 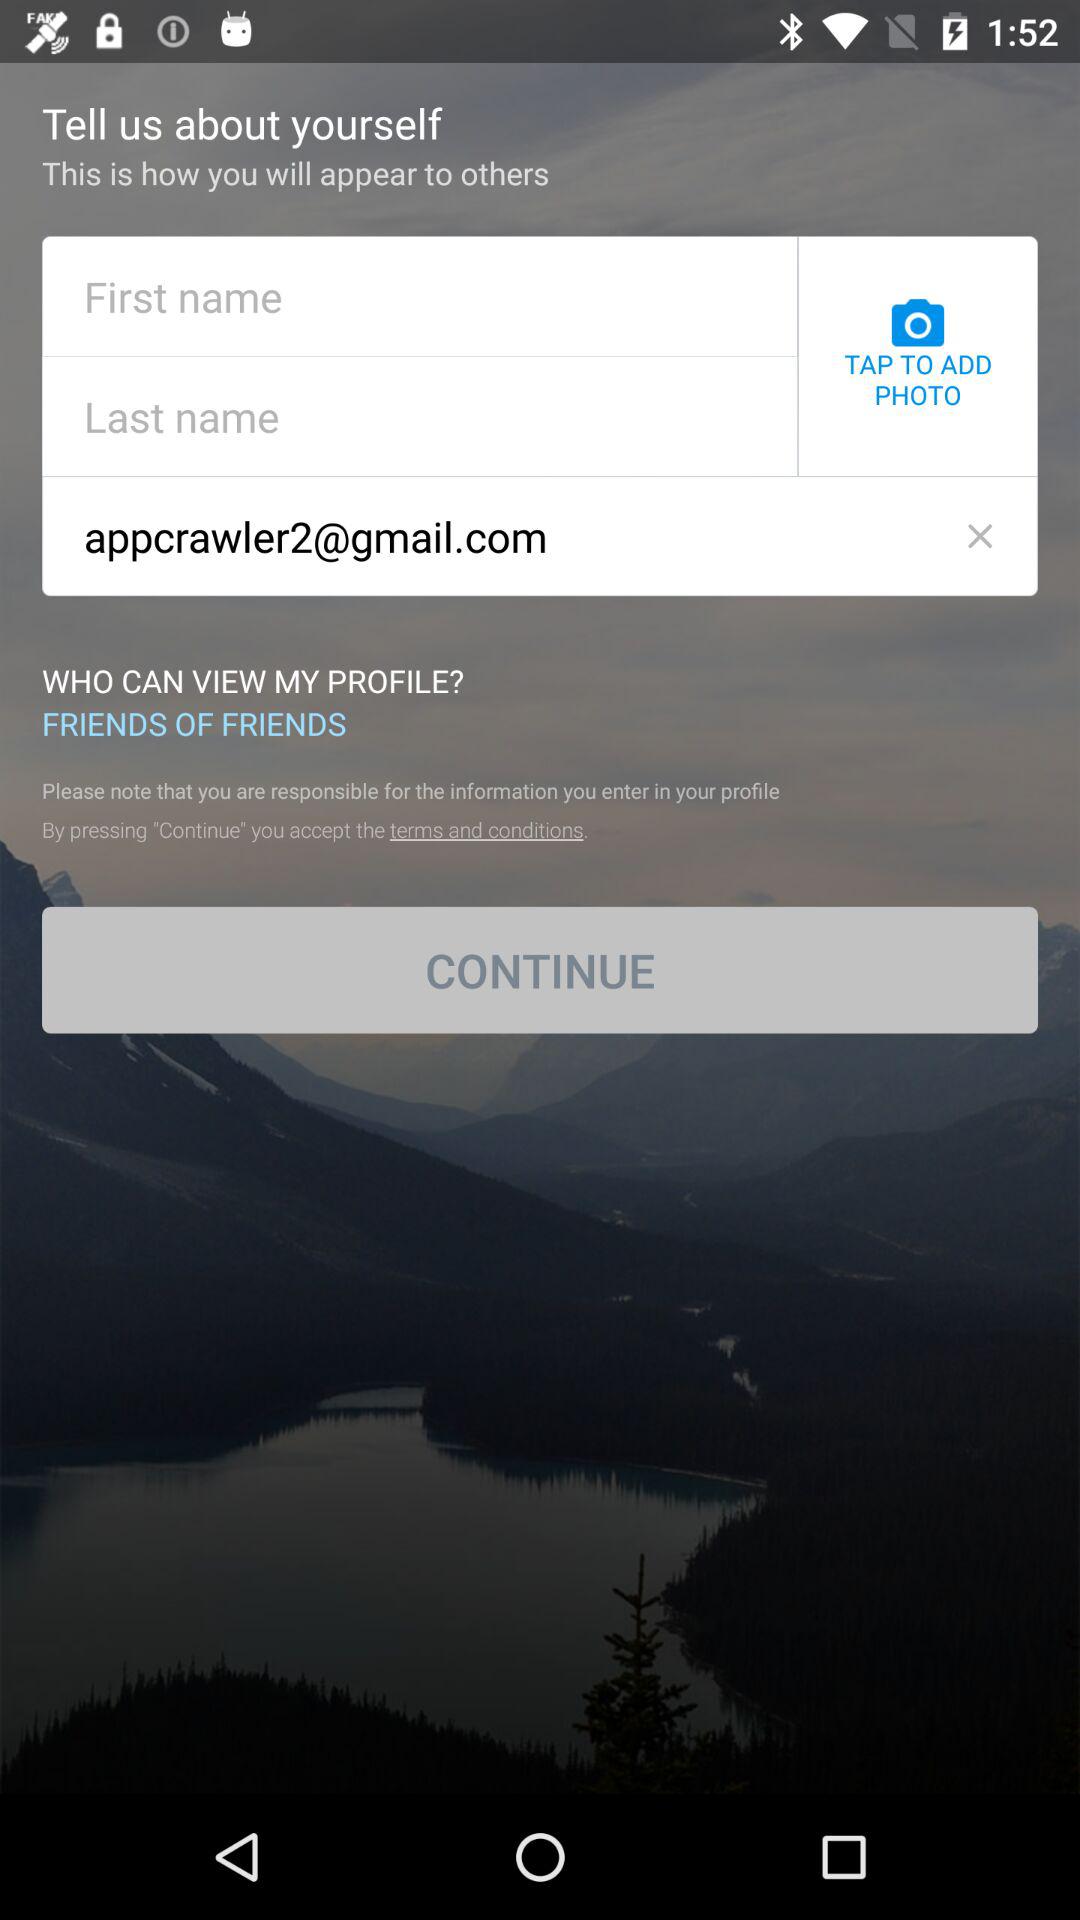 I want to click on click on camera, so click(x=918, y=323).